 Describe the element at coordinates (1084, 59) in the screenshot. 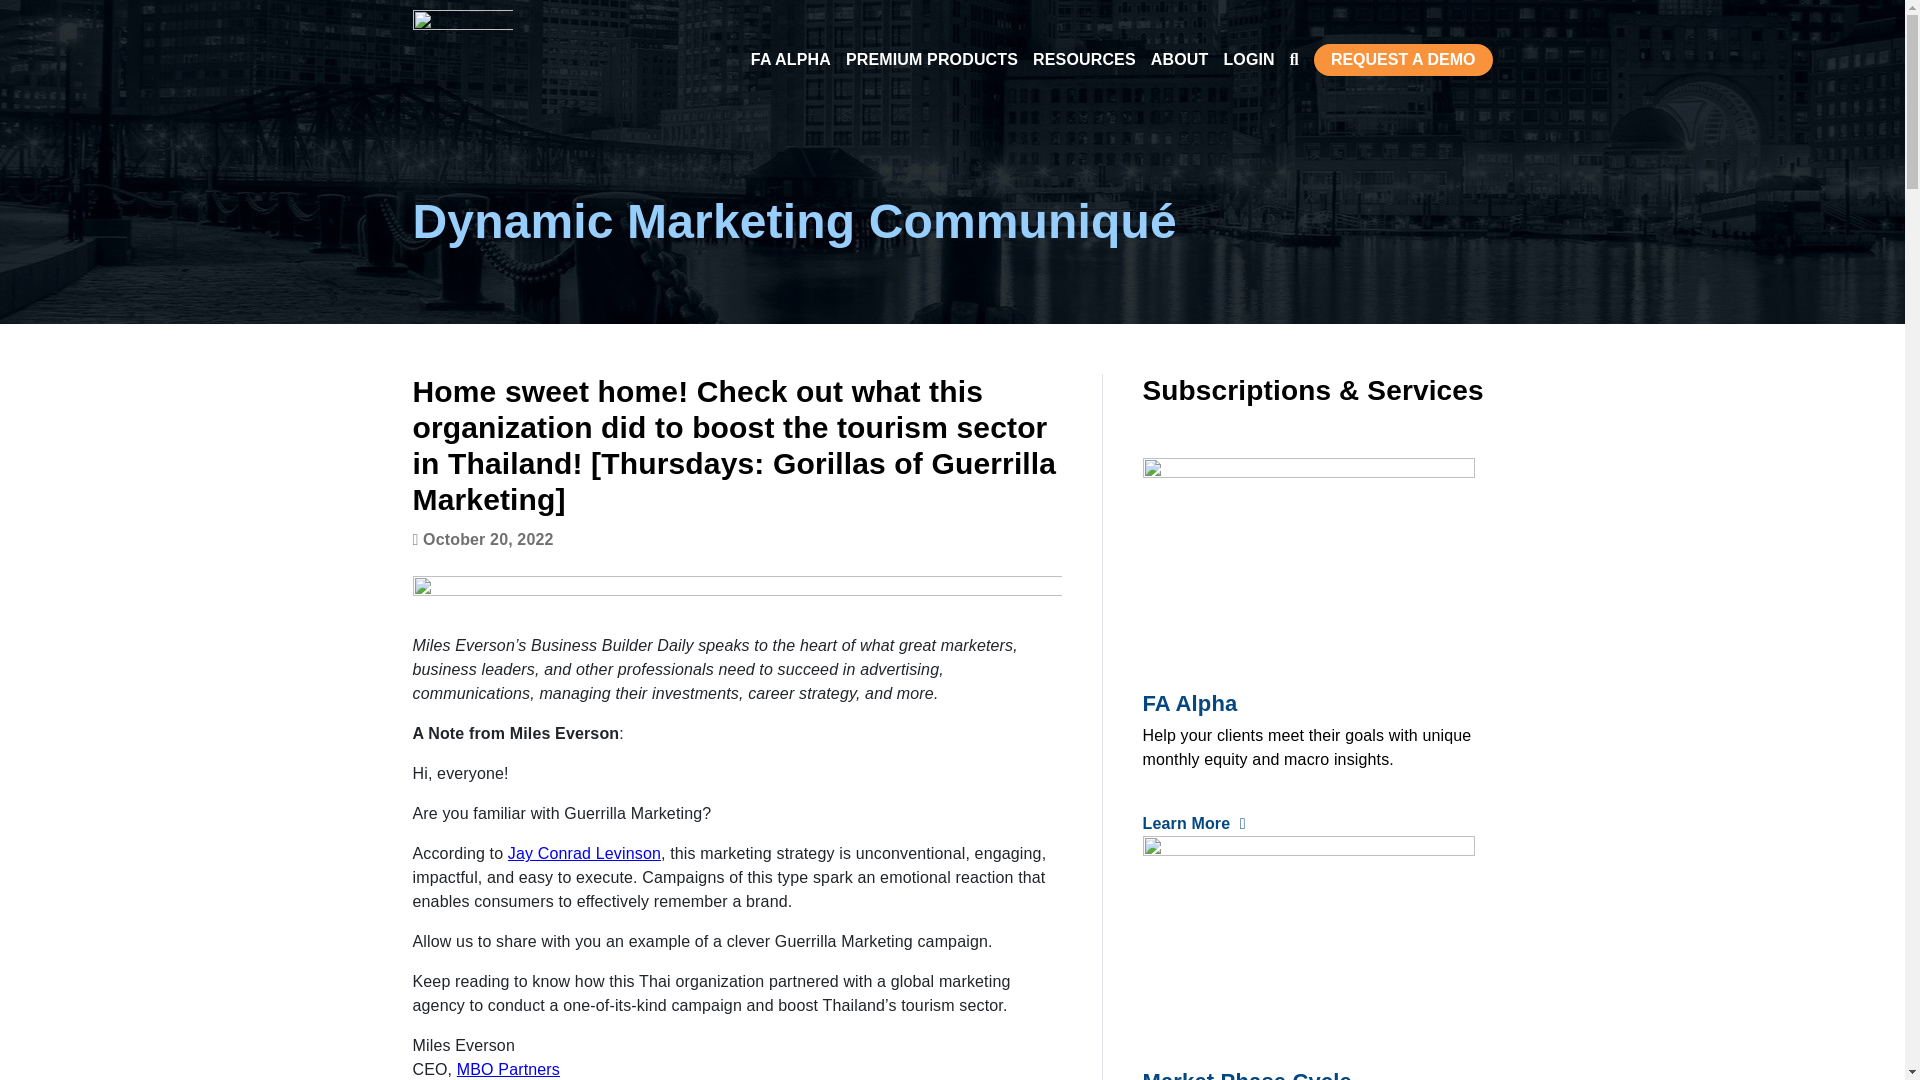

I see `RESOURCES` at that location.